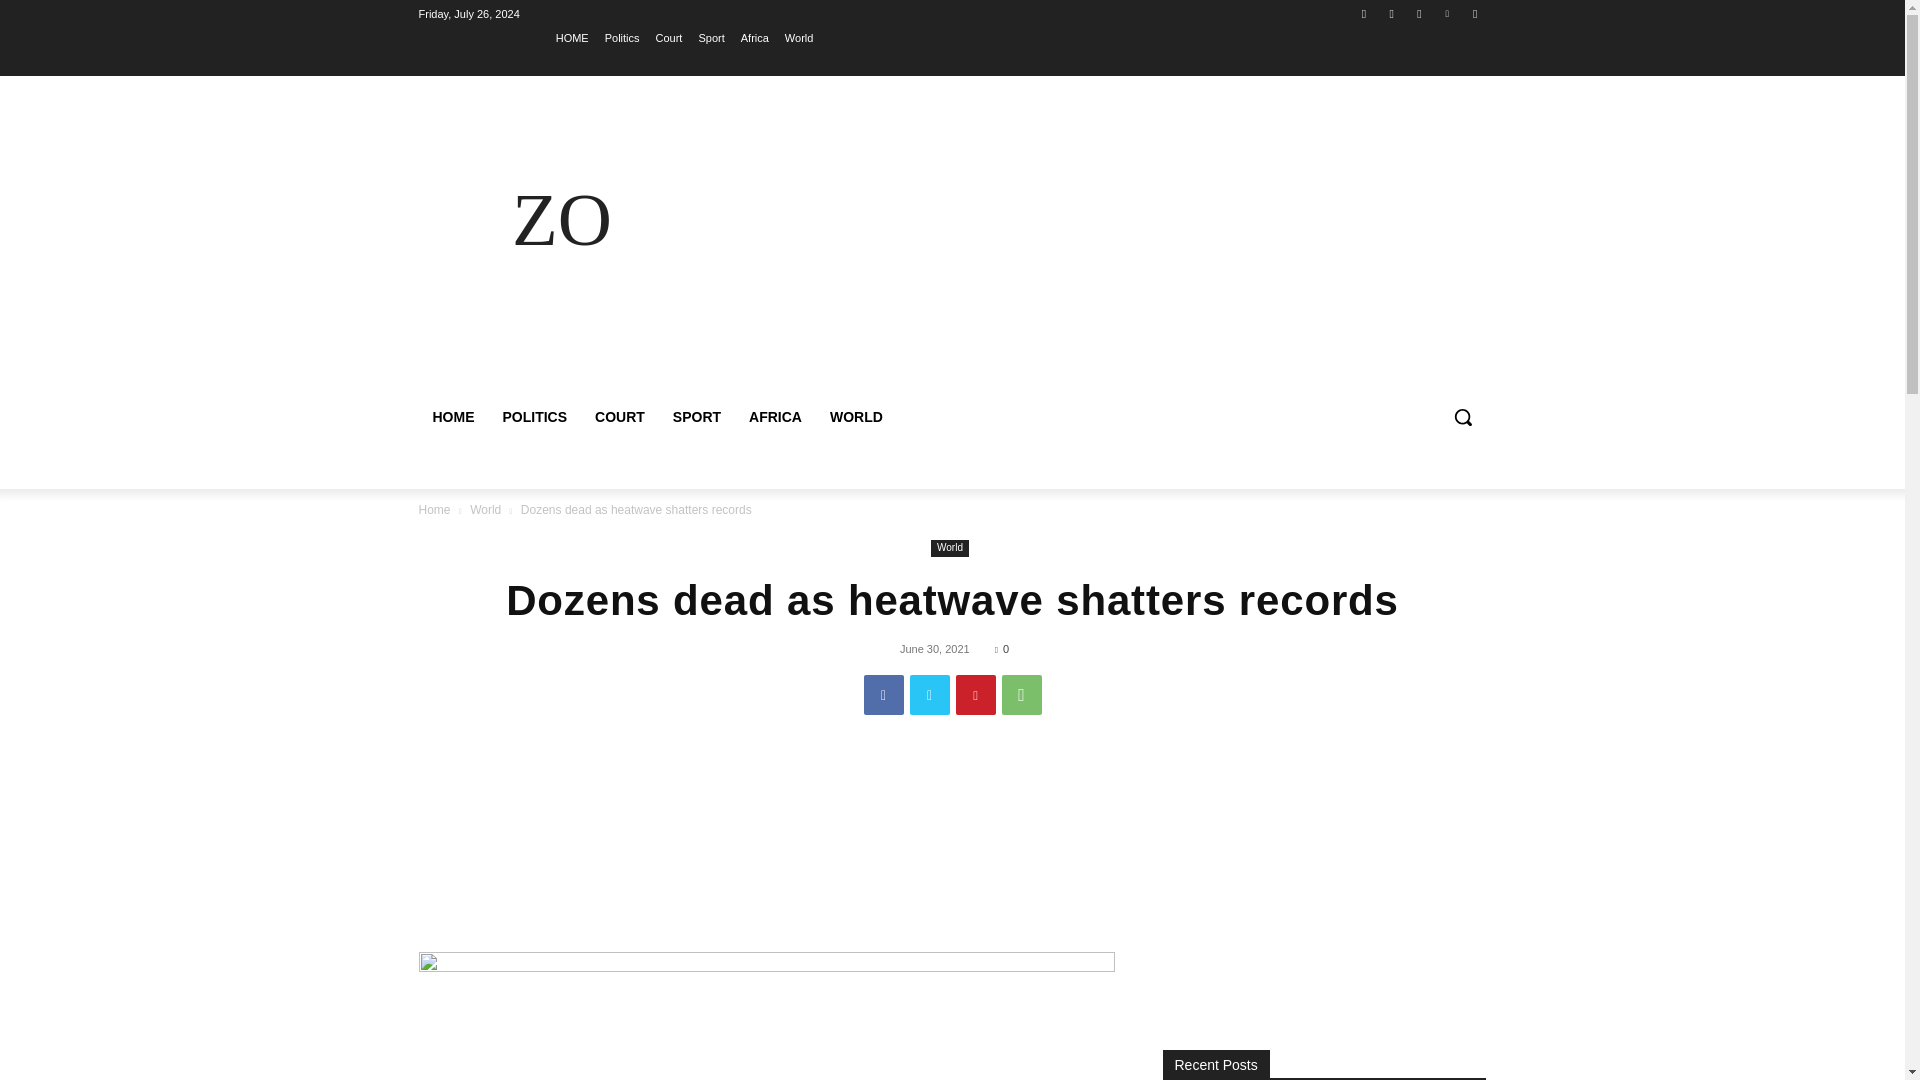 The image size is (1920, 1080). I want to click on Vimeo, so click(1448, 13).